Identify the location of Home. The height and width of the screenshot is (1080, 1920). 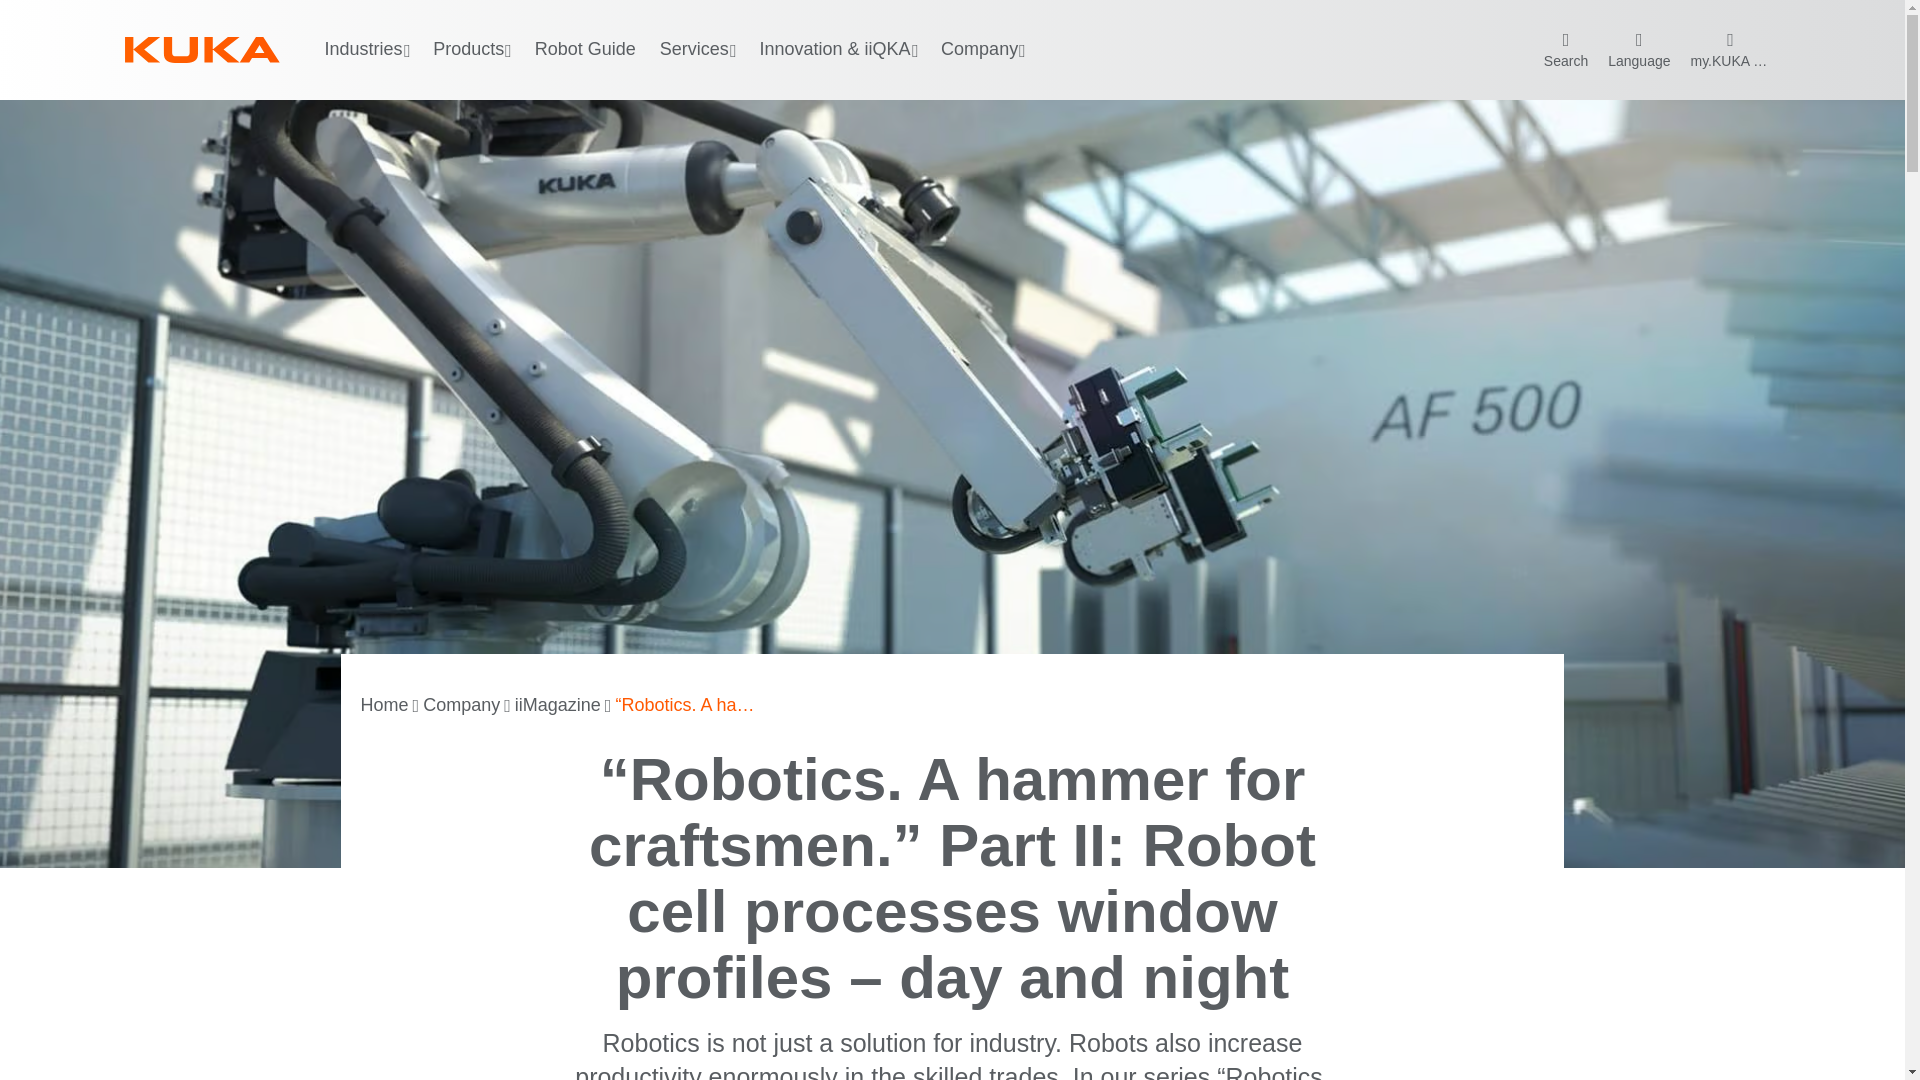
(384, 706).